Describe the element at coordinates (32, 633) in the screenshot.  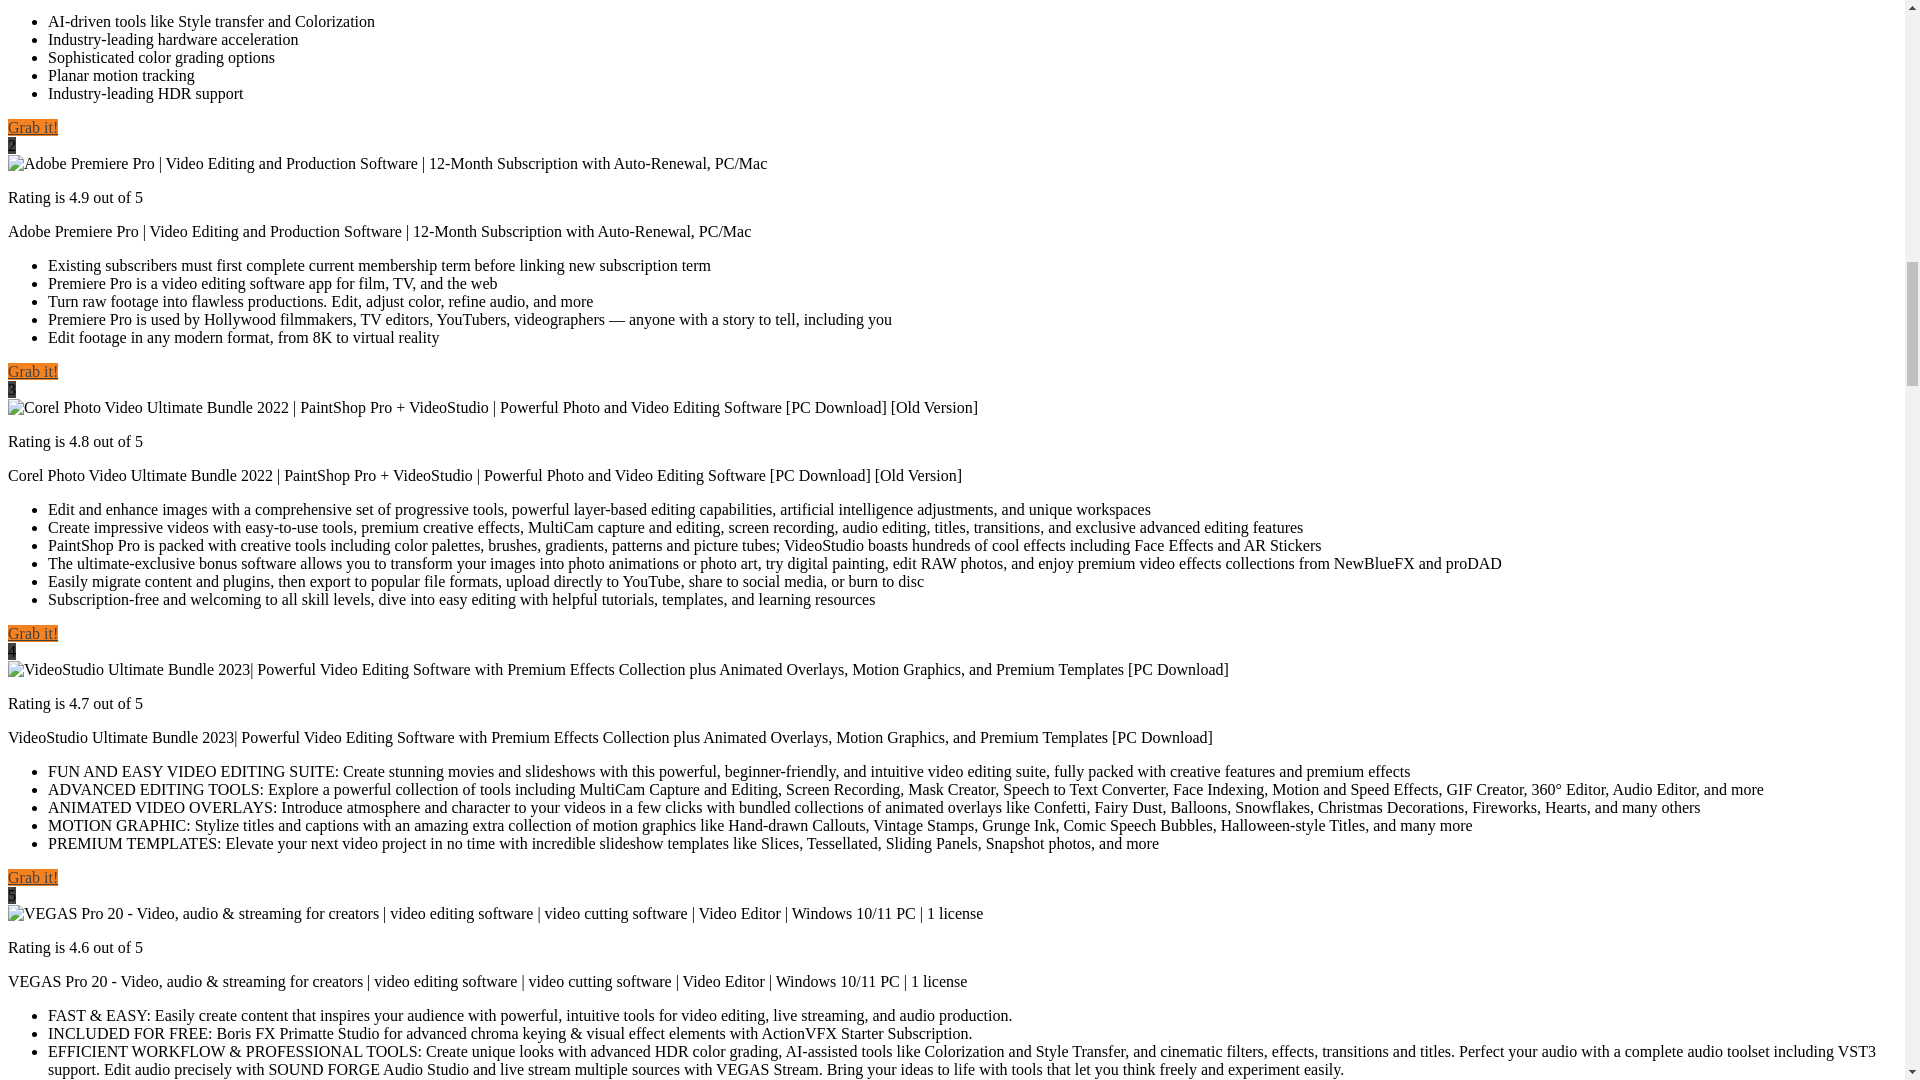
I see `Grab it!` at that location.